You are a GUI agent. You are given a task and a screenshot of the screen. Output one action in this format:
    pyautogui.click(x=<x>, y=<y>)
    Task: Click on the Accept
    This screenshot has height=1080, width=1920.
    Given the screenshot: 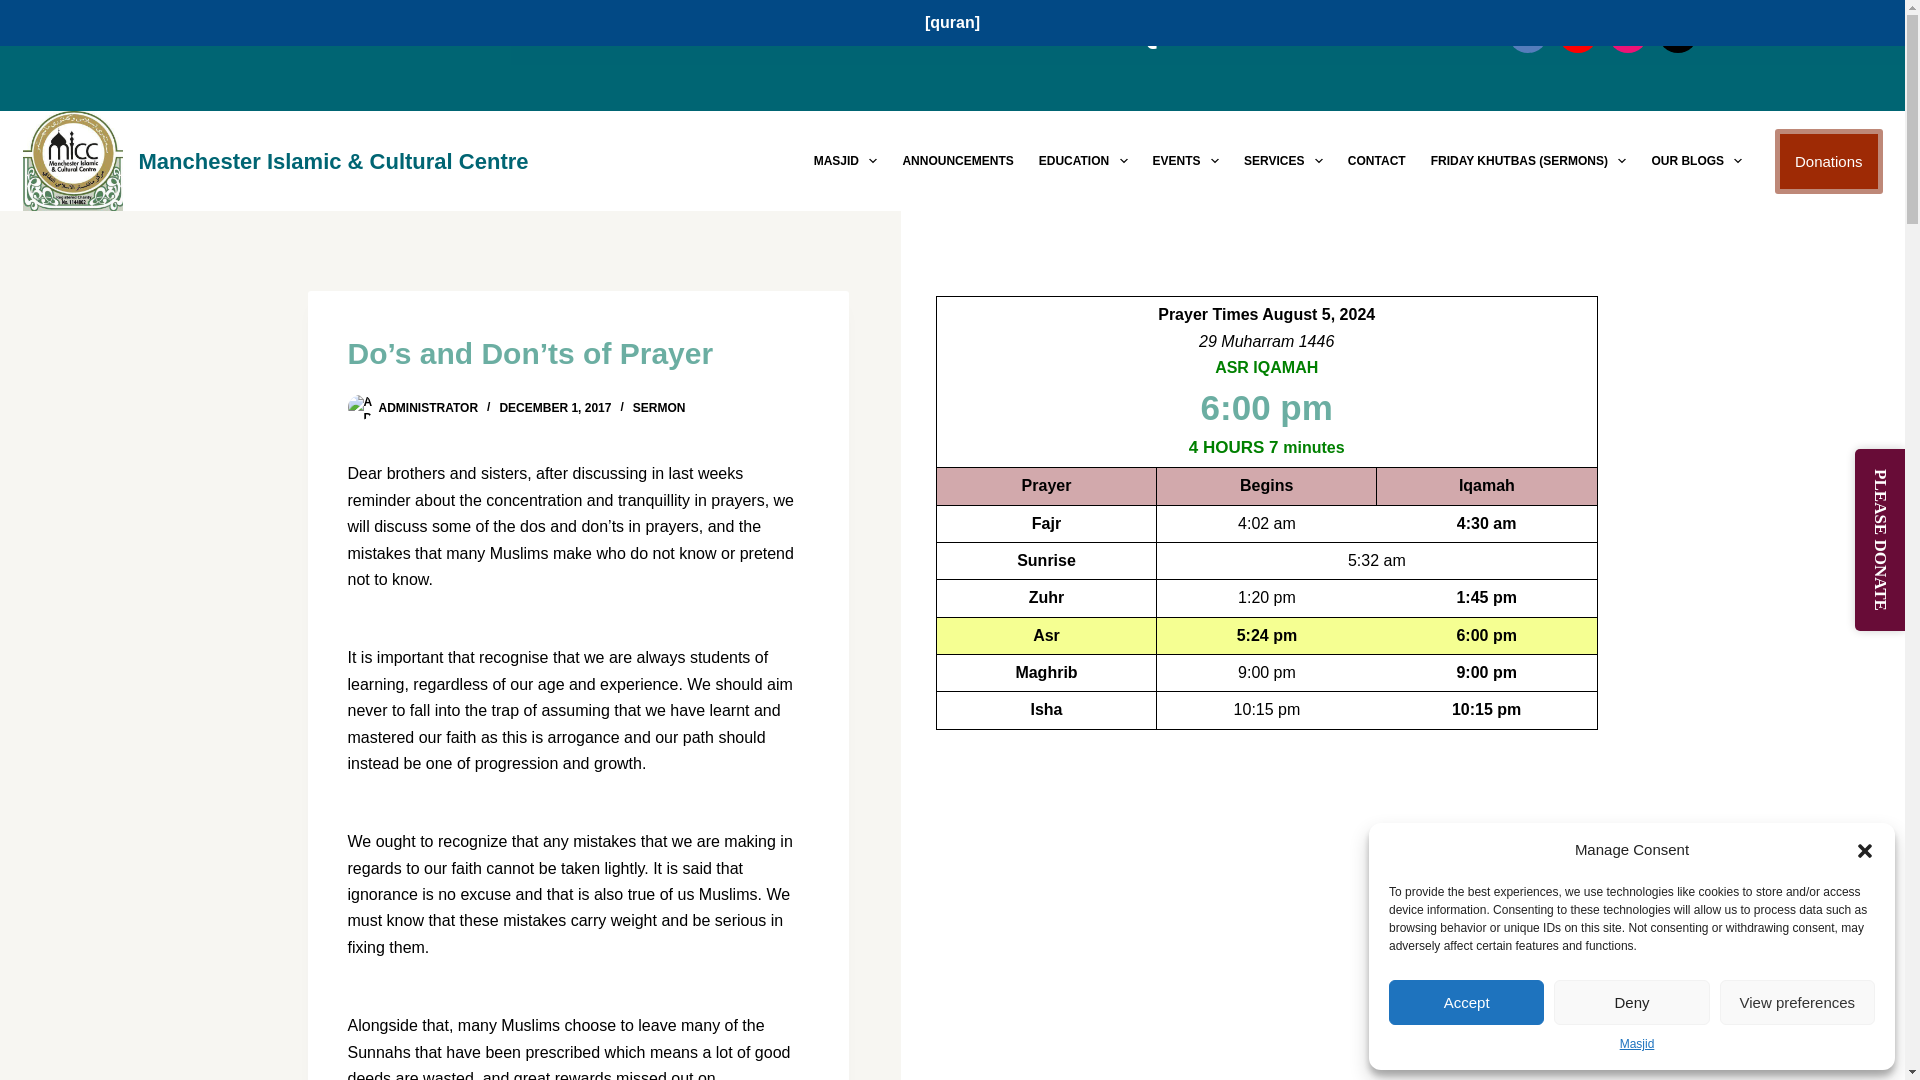 What is the action you would take?
    pyautogui.click(x=1466, y=1002)
    